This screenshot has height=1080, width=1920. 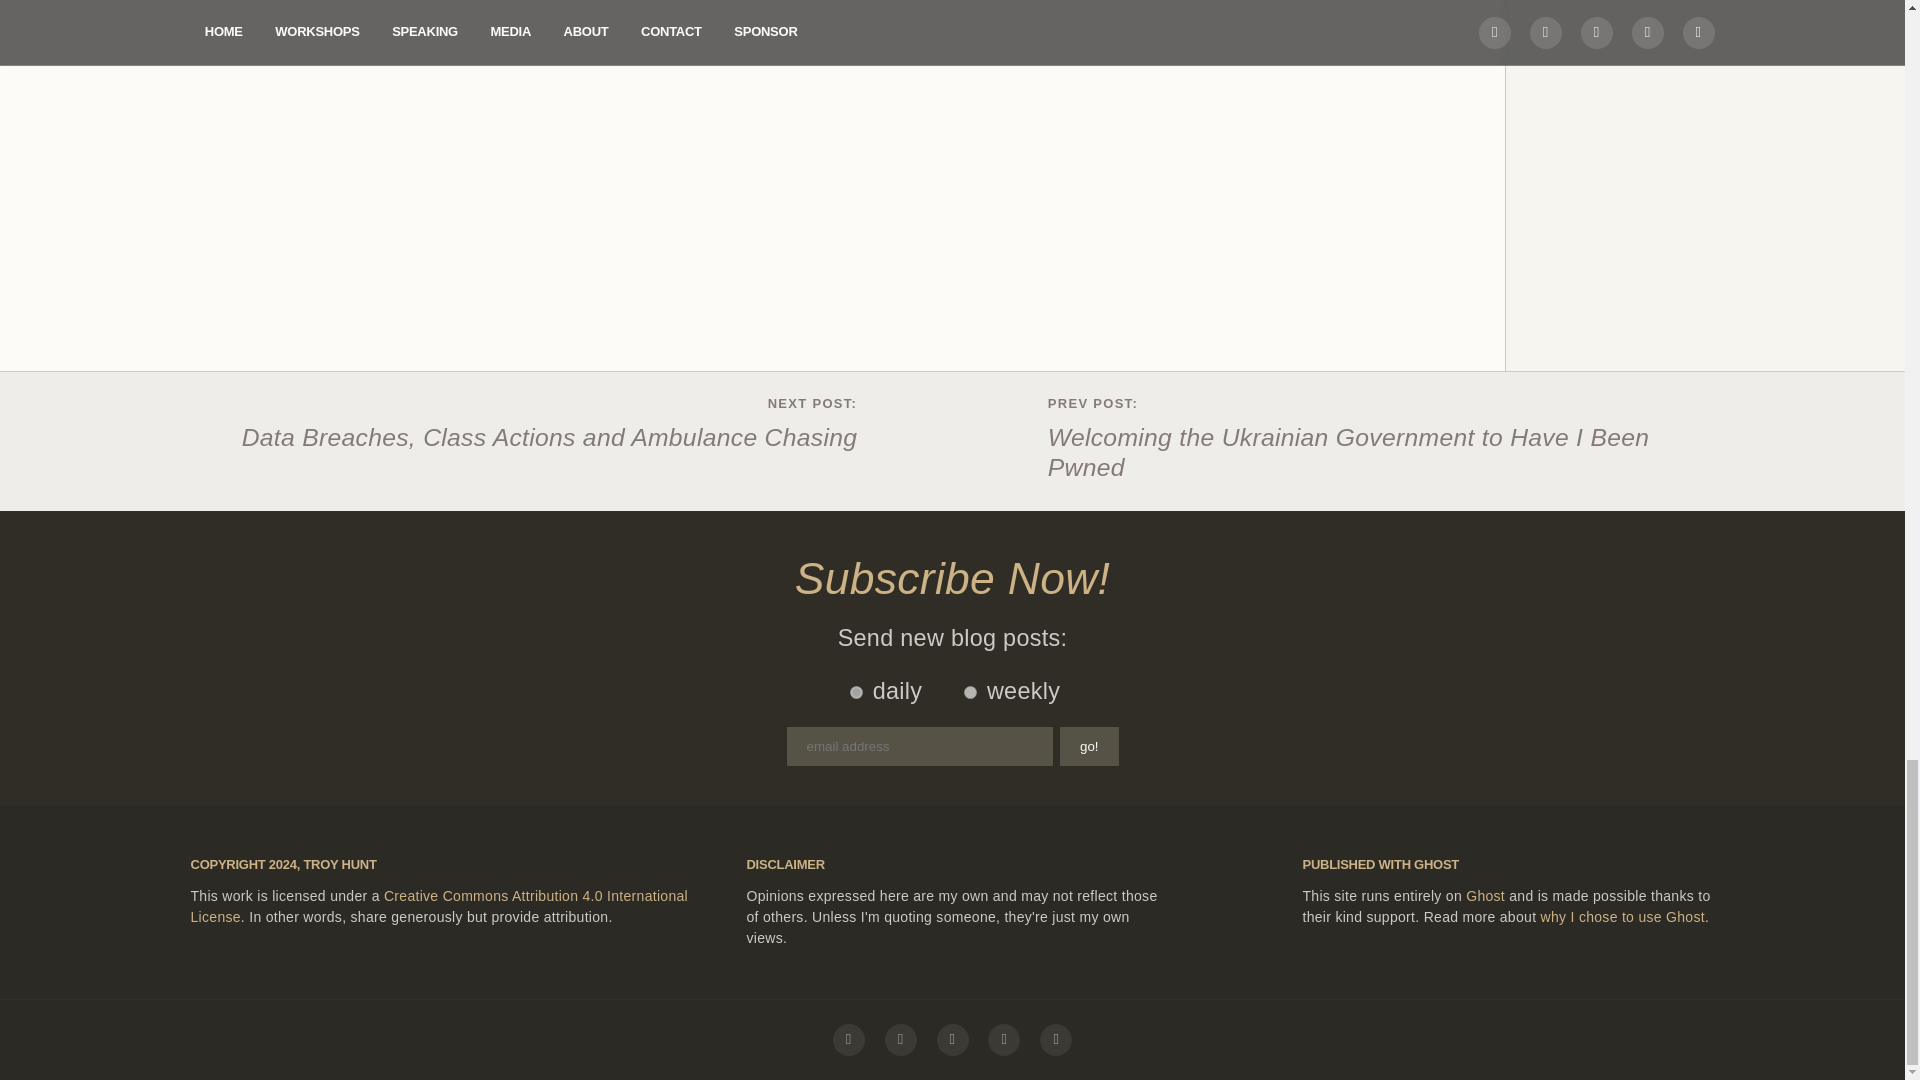 I want to click on go!, so click(x=1089, y=746).